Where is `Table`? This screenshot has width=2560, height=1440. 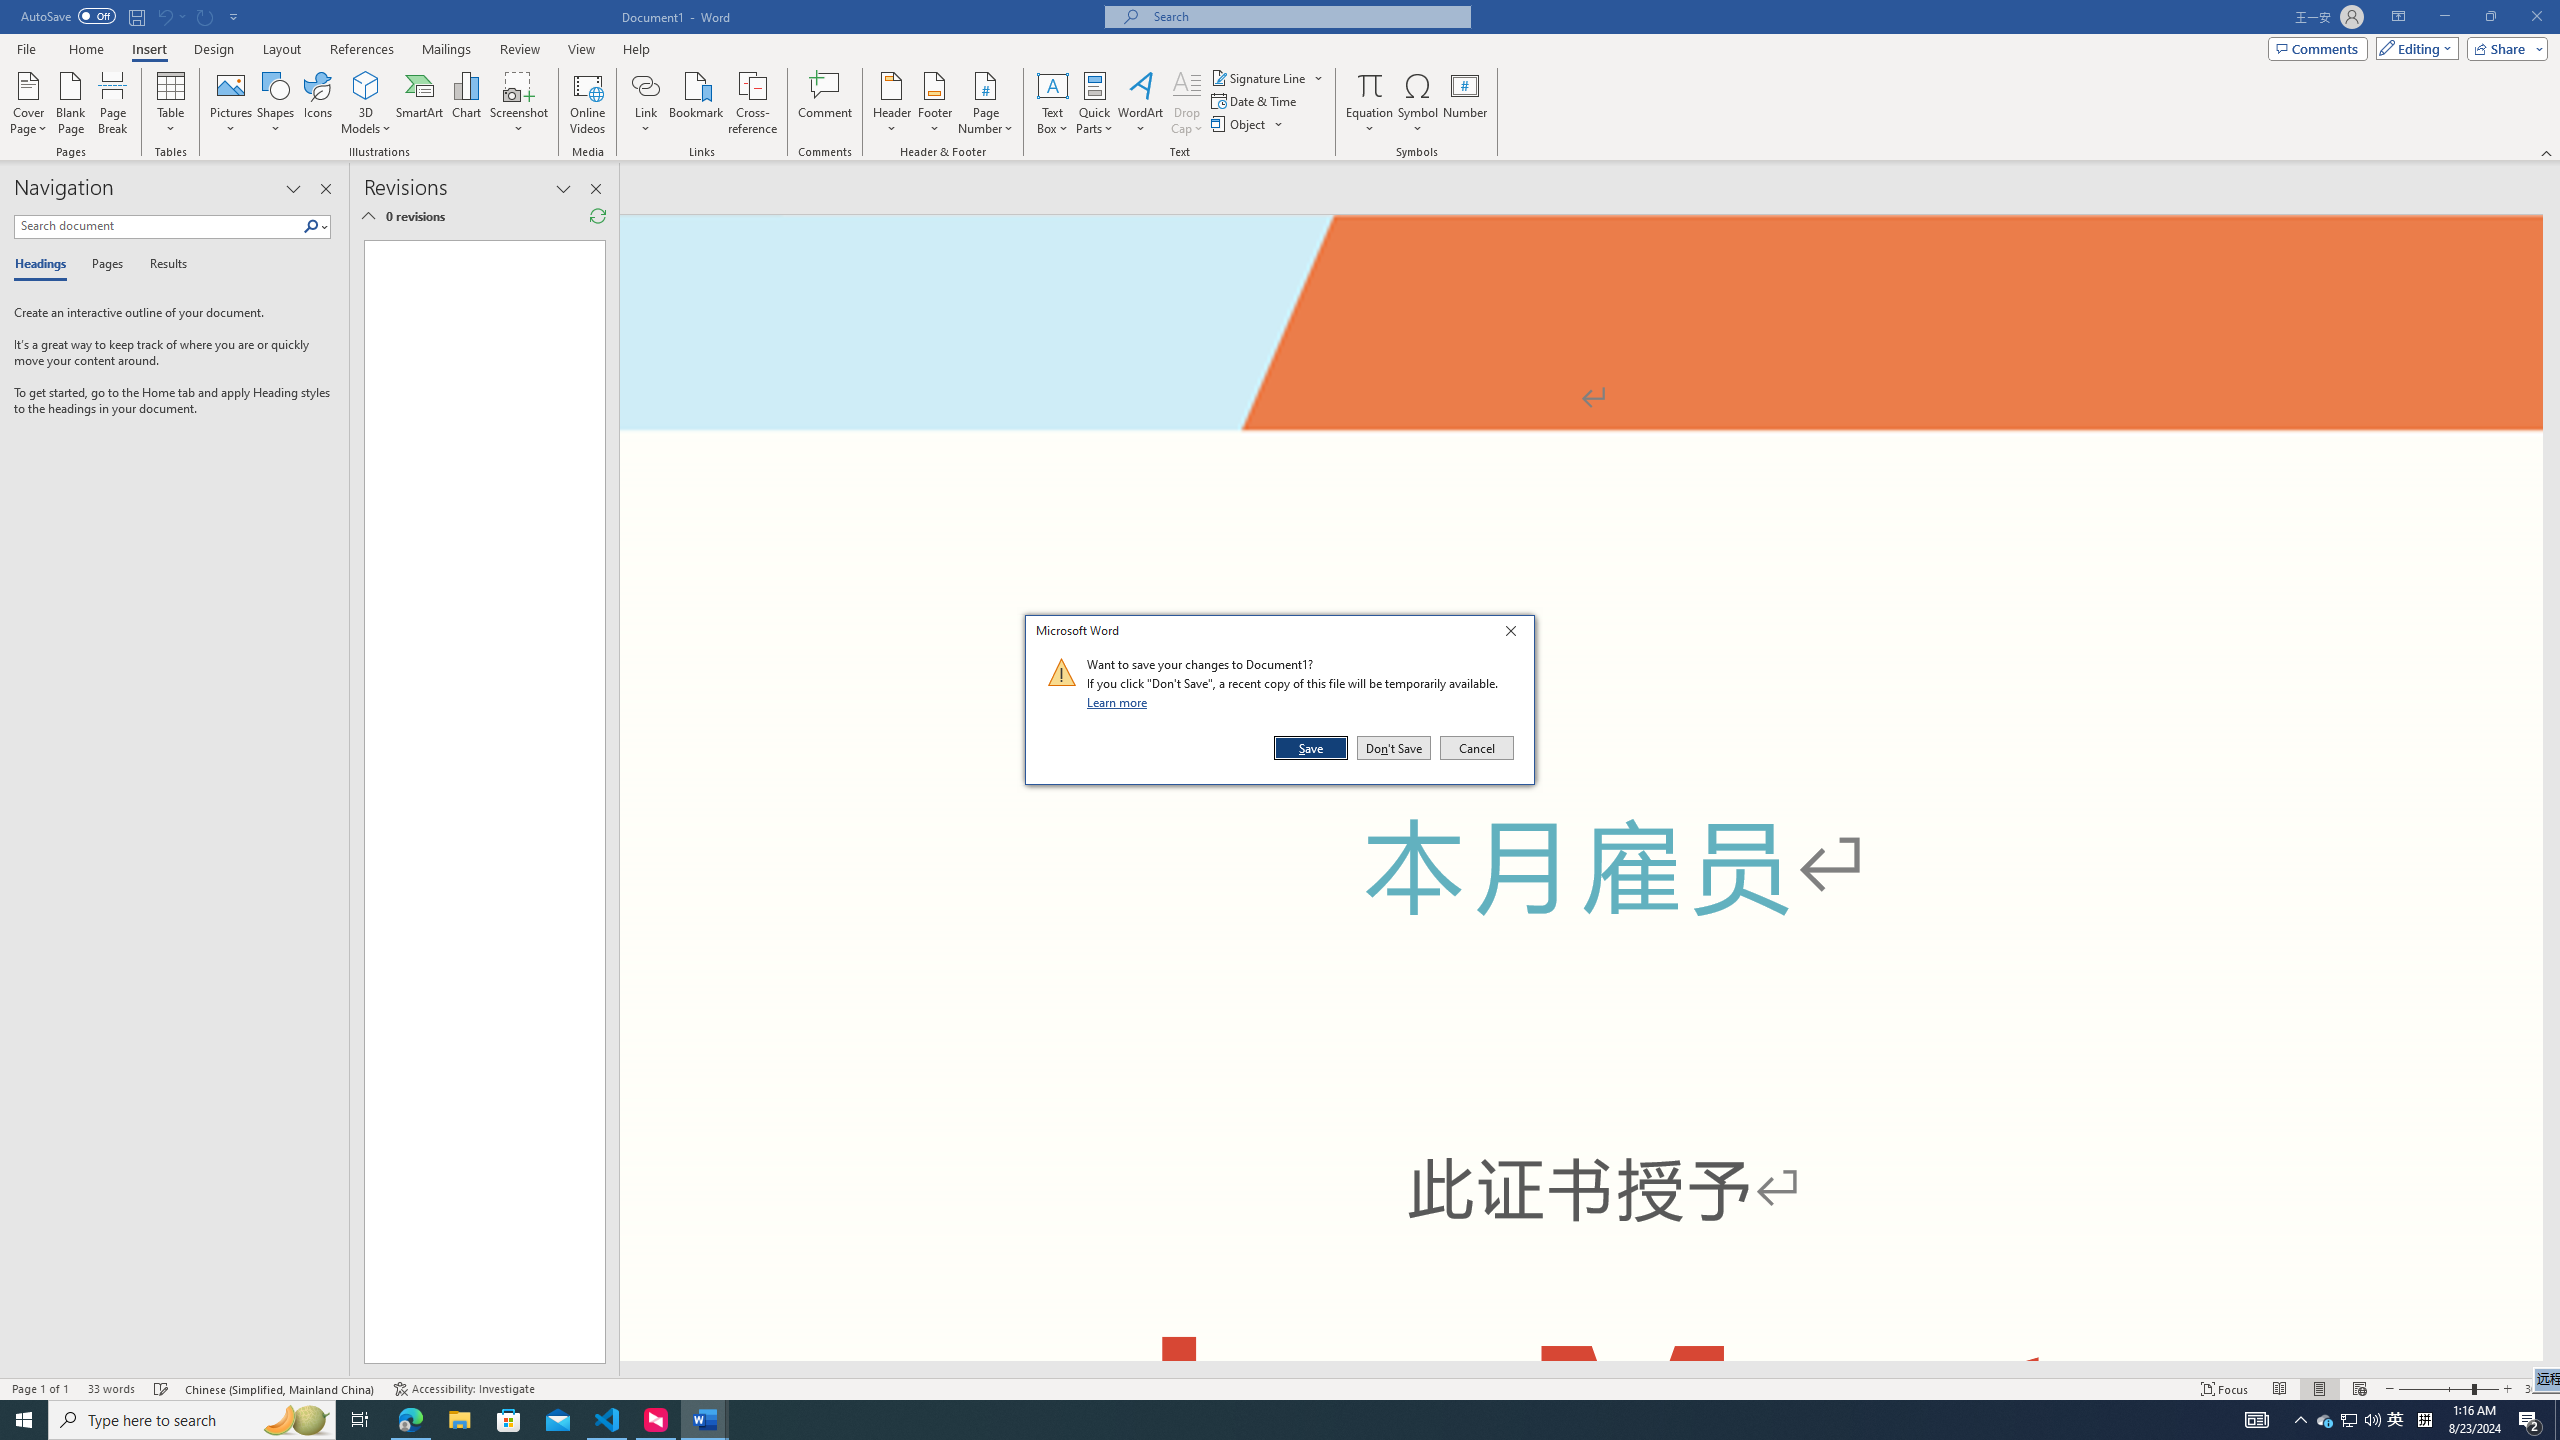 Table is located at coordinates (172, 103).